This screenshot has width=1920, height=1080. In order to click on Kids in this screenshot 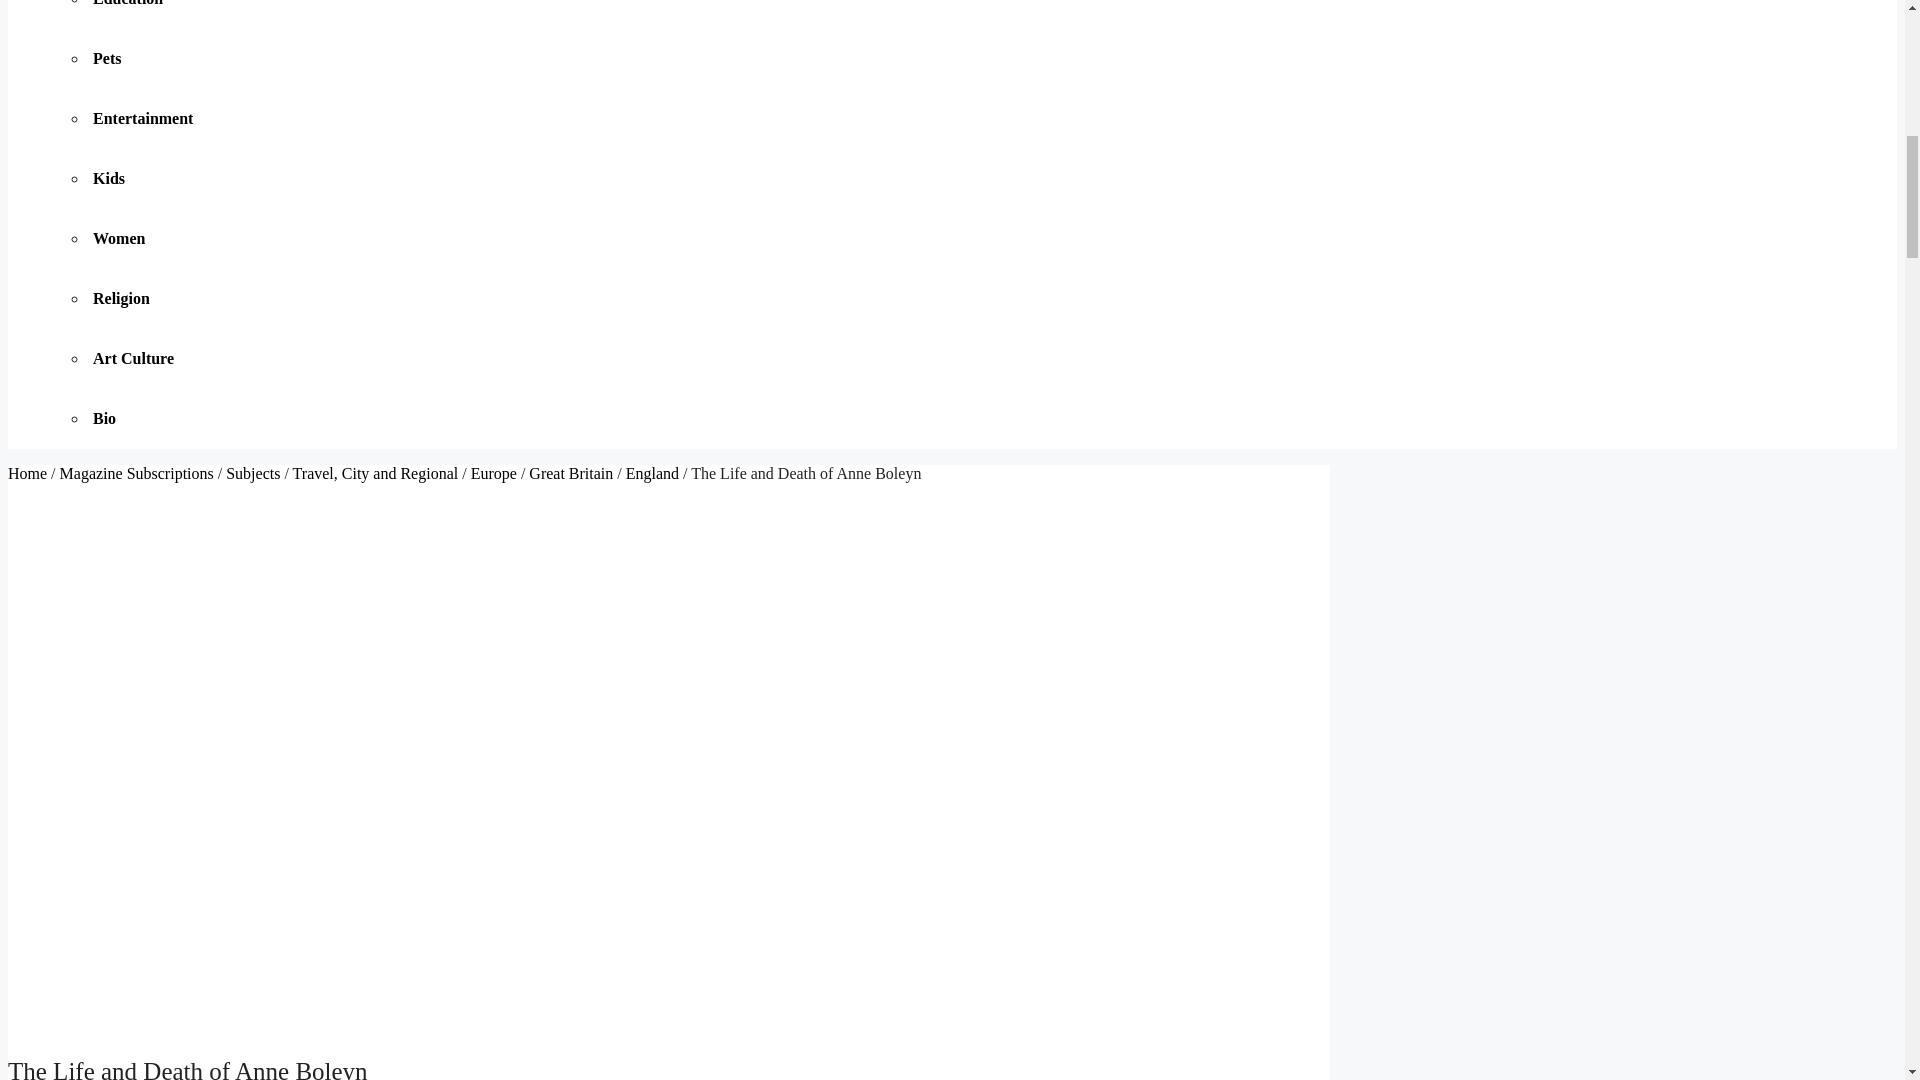, I will do `click(111, 178)`.